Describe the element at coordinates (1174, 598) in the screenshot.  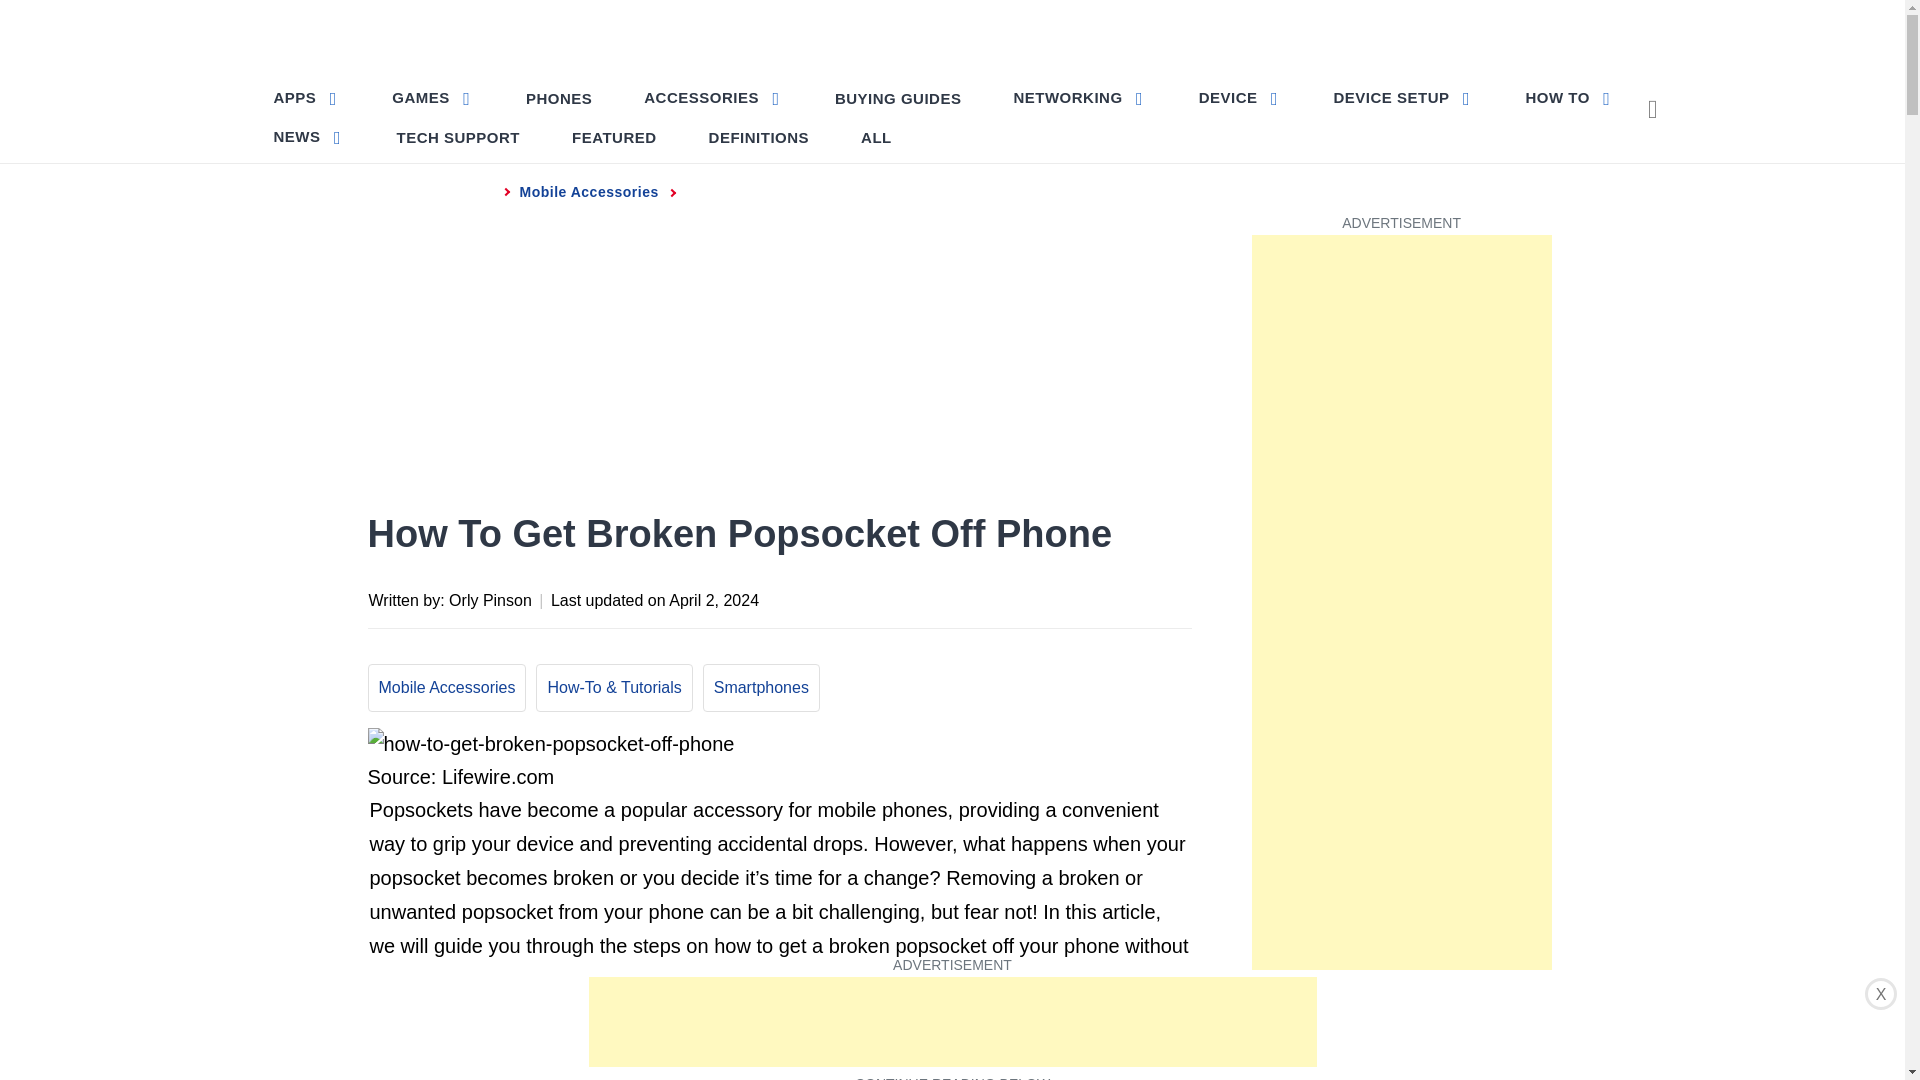
I see `Mail the Link` at that location.